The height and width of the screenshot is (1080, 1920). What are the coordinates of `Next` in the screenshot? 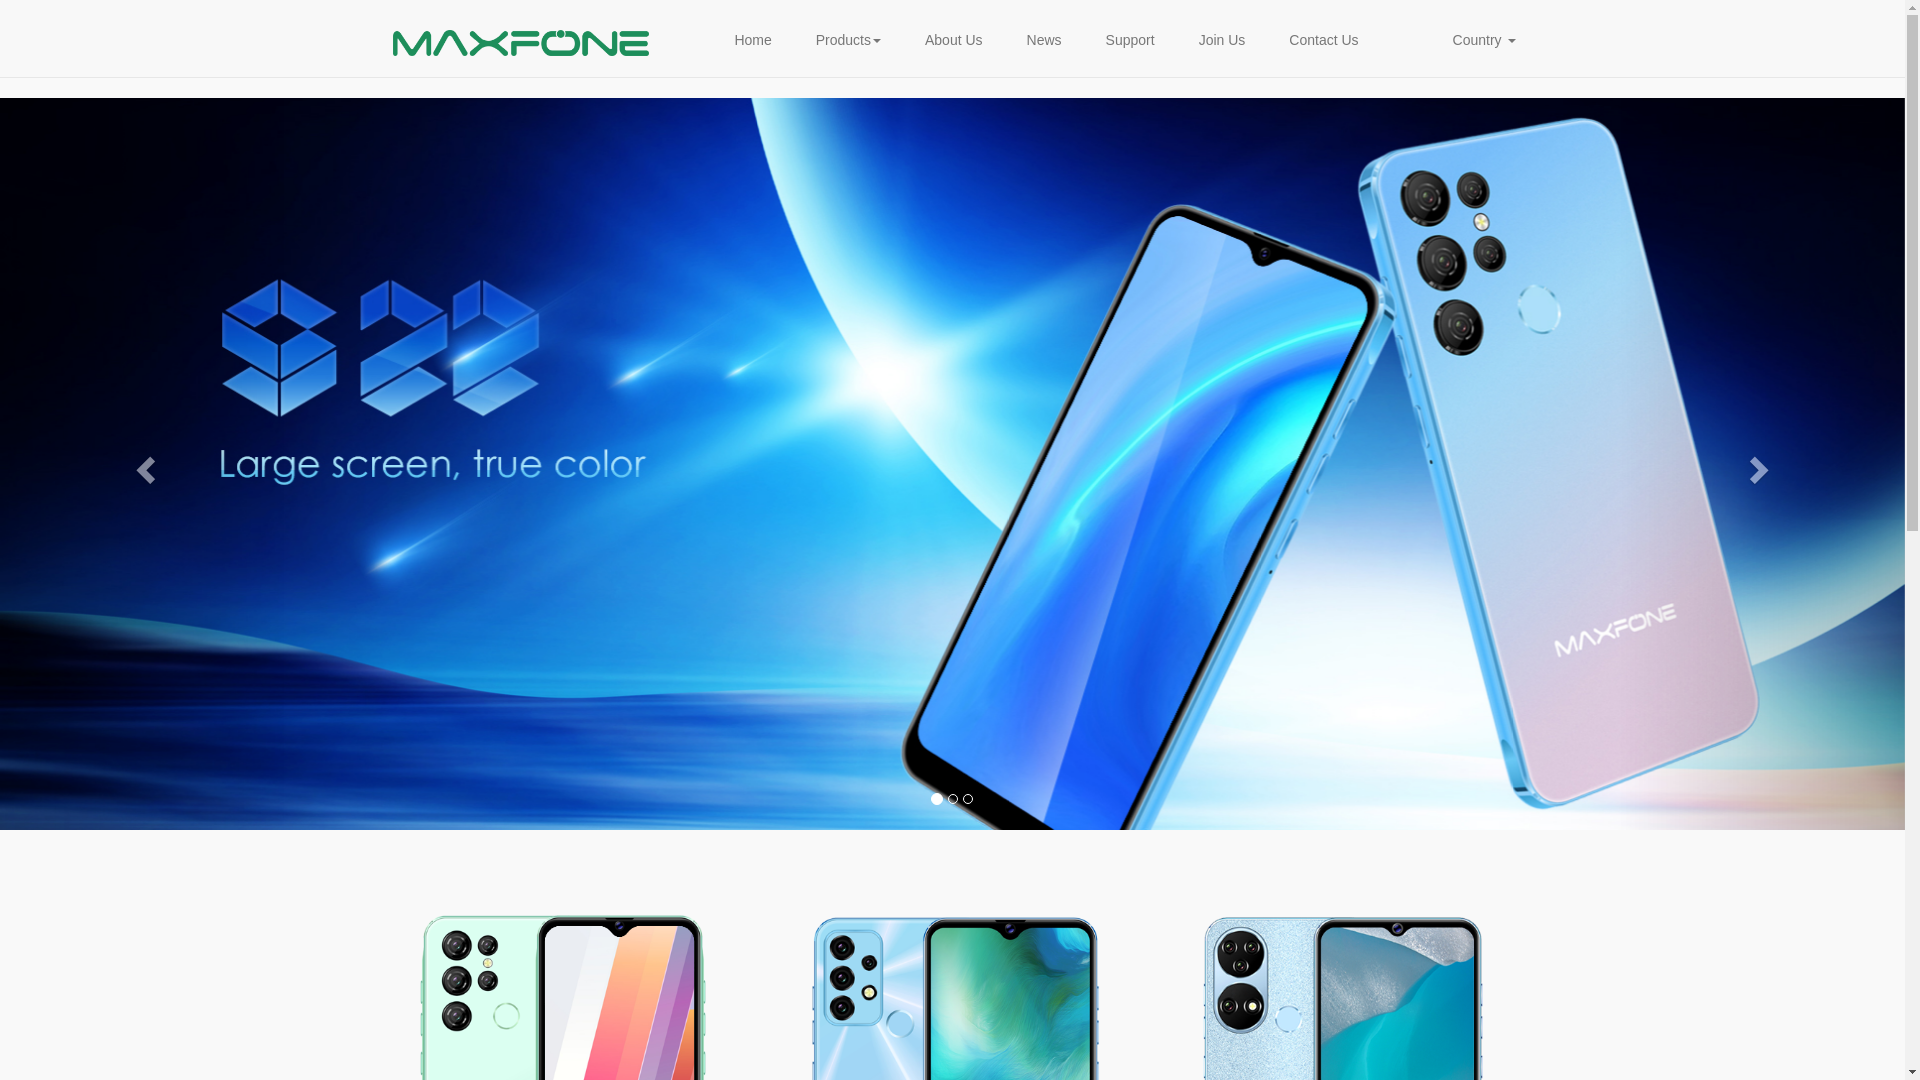 It's located at (1762, 464).